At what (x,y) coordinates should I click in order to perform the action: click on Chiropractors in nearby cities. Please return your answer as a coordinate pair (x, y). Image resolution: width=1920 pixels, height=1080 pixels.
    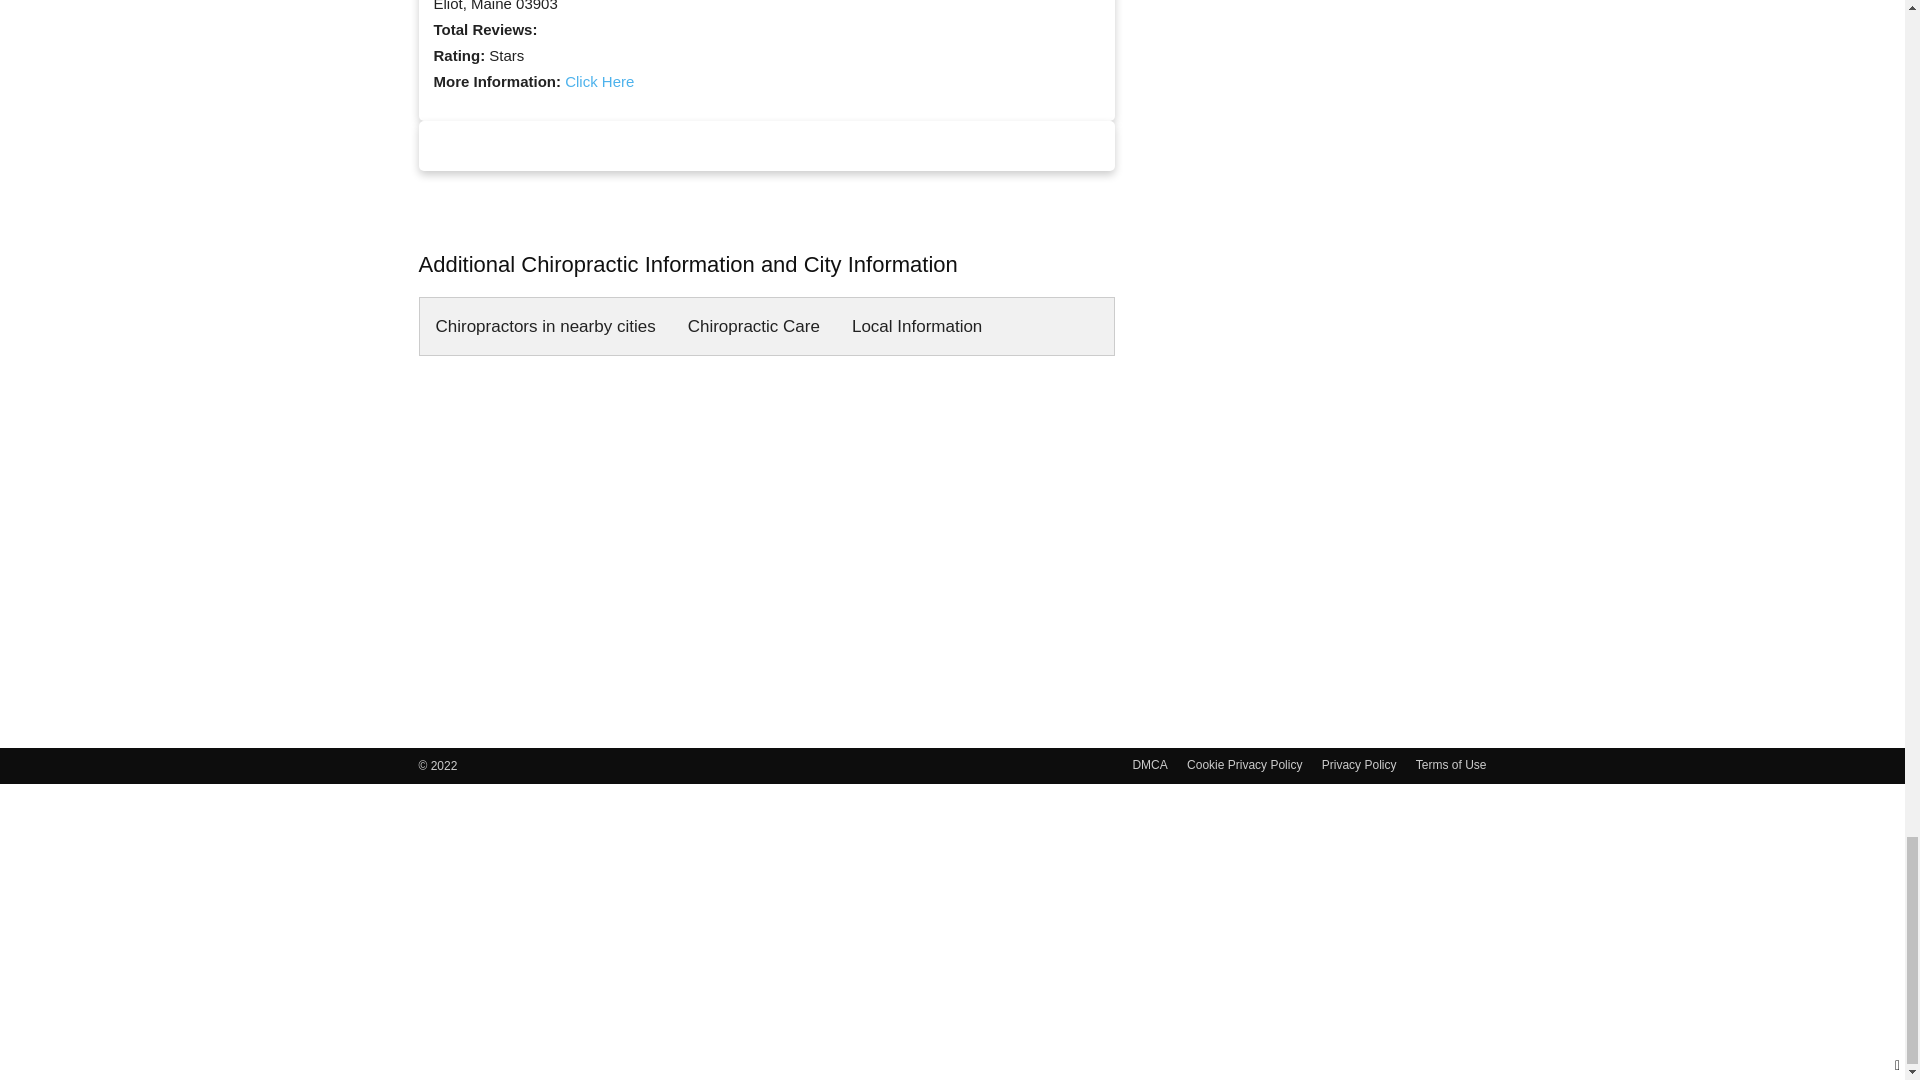
    Looking at the image, I should click on (546, 327).